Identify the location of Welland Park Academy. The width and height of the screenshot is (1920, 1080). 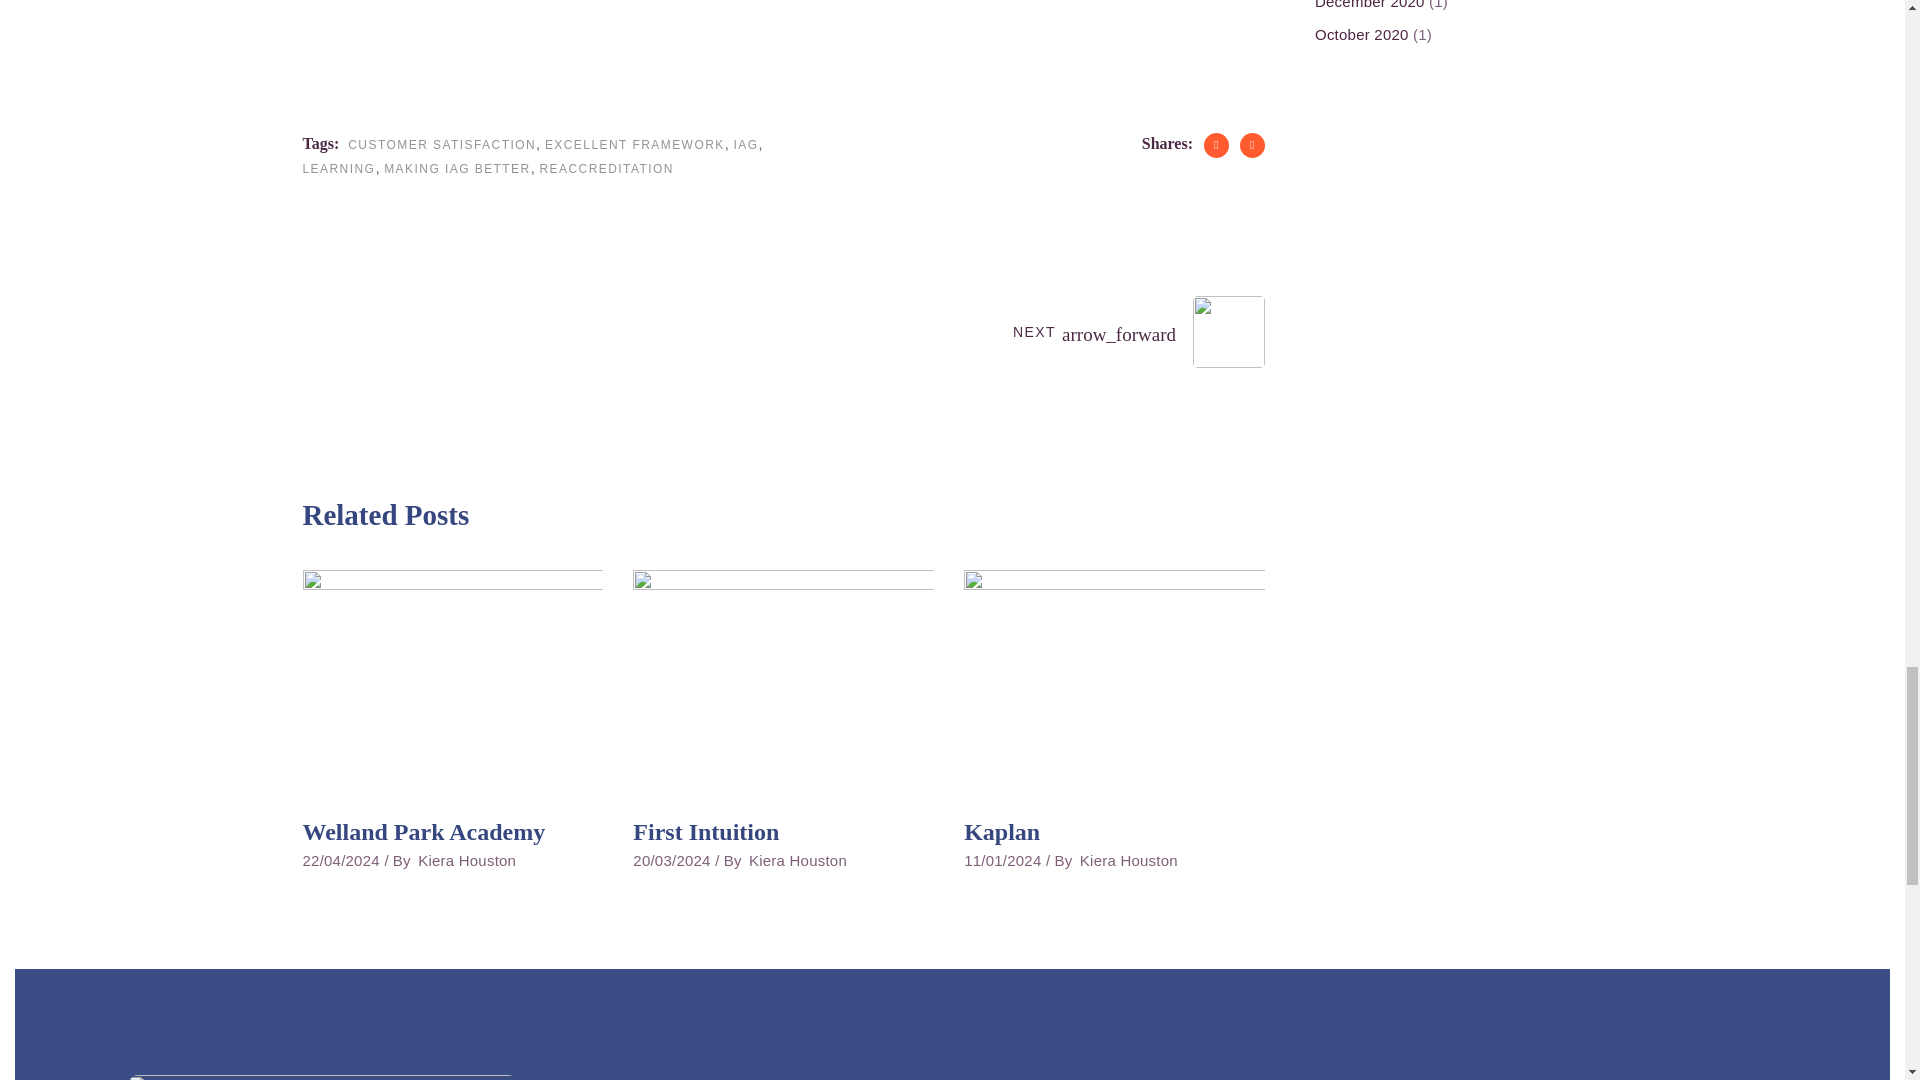
(423, 831).